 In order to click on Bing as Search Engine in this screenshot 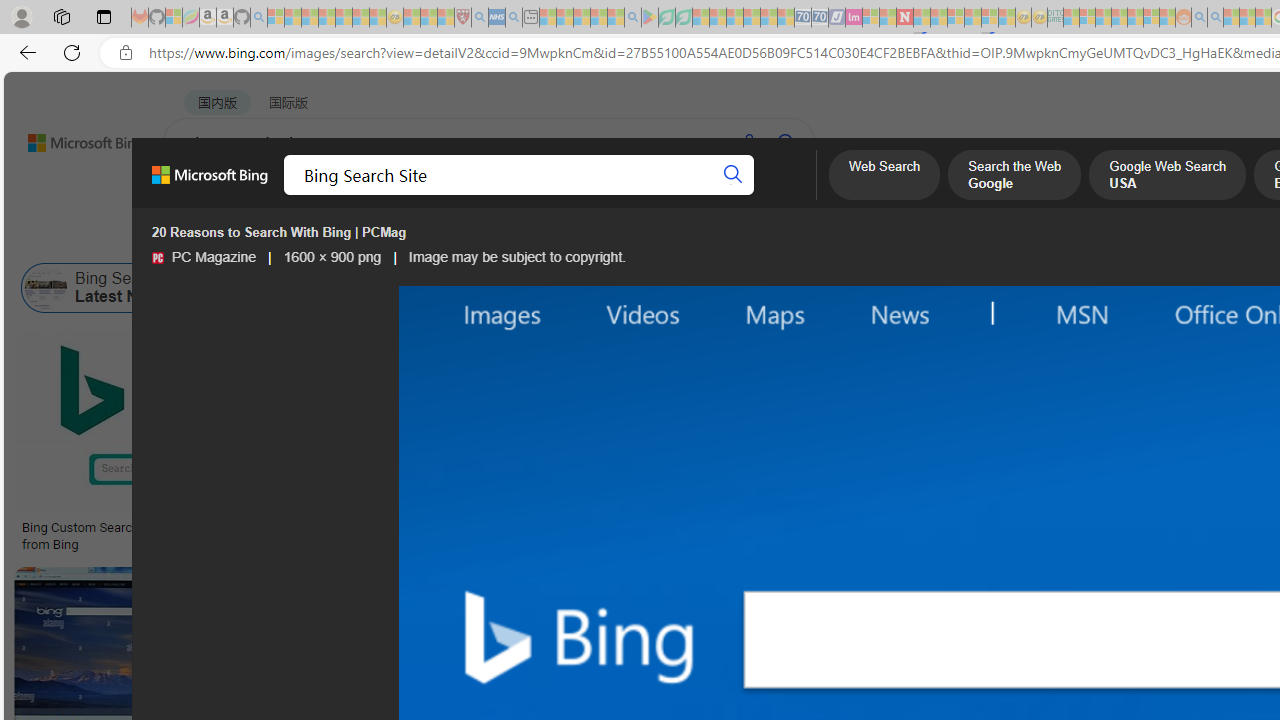, I will do `click(301, 288)`.